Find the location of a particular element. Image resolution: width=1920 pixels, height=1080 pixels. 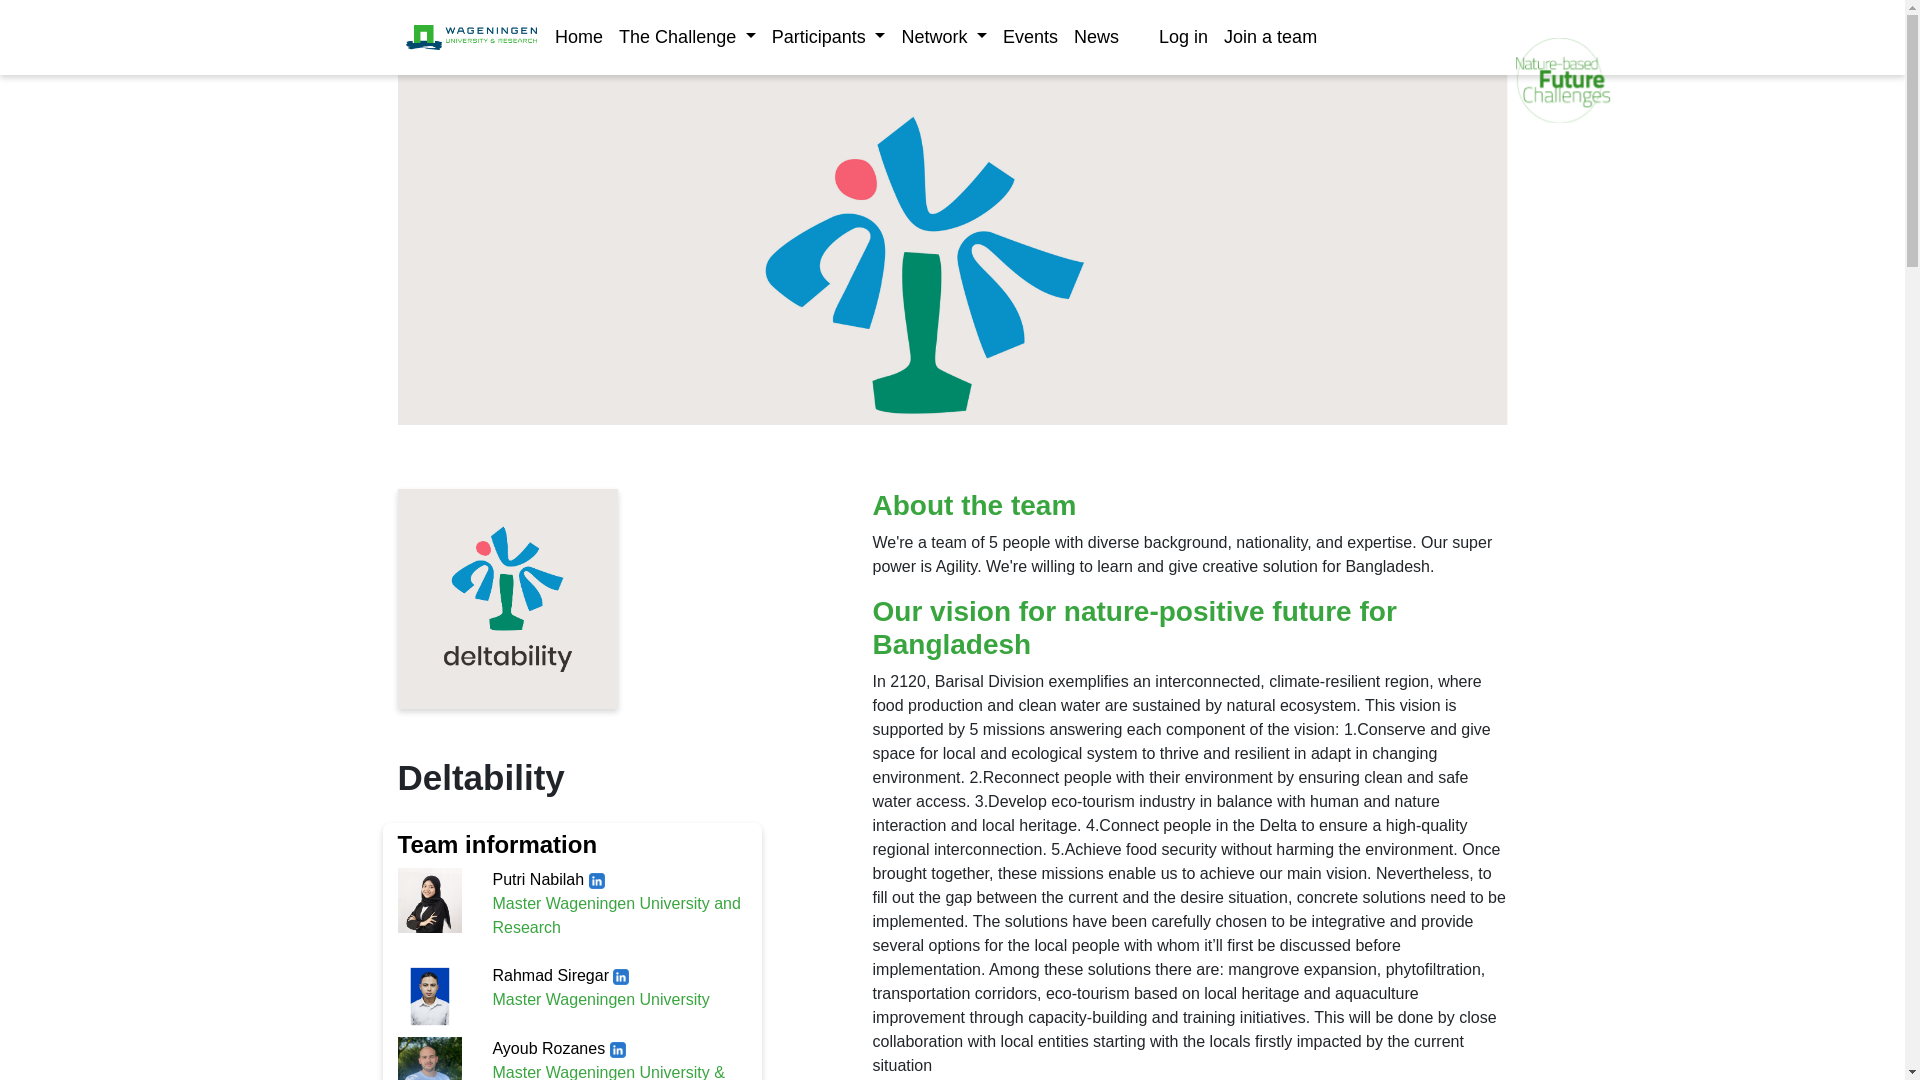

Join a team is located at coordinates (1270, 38).